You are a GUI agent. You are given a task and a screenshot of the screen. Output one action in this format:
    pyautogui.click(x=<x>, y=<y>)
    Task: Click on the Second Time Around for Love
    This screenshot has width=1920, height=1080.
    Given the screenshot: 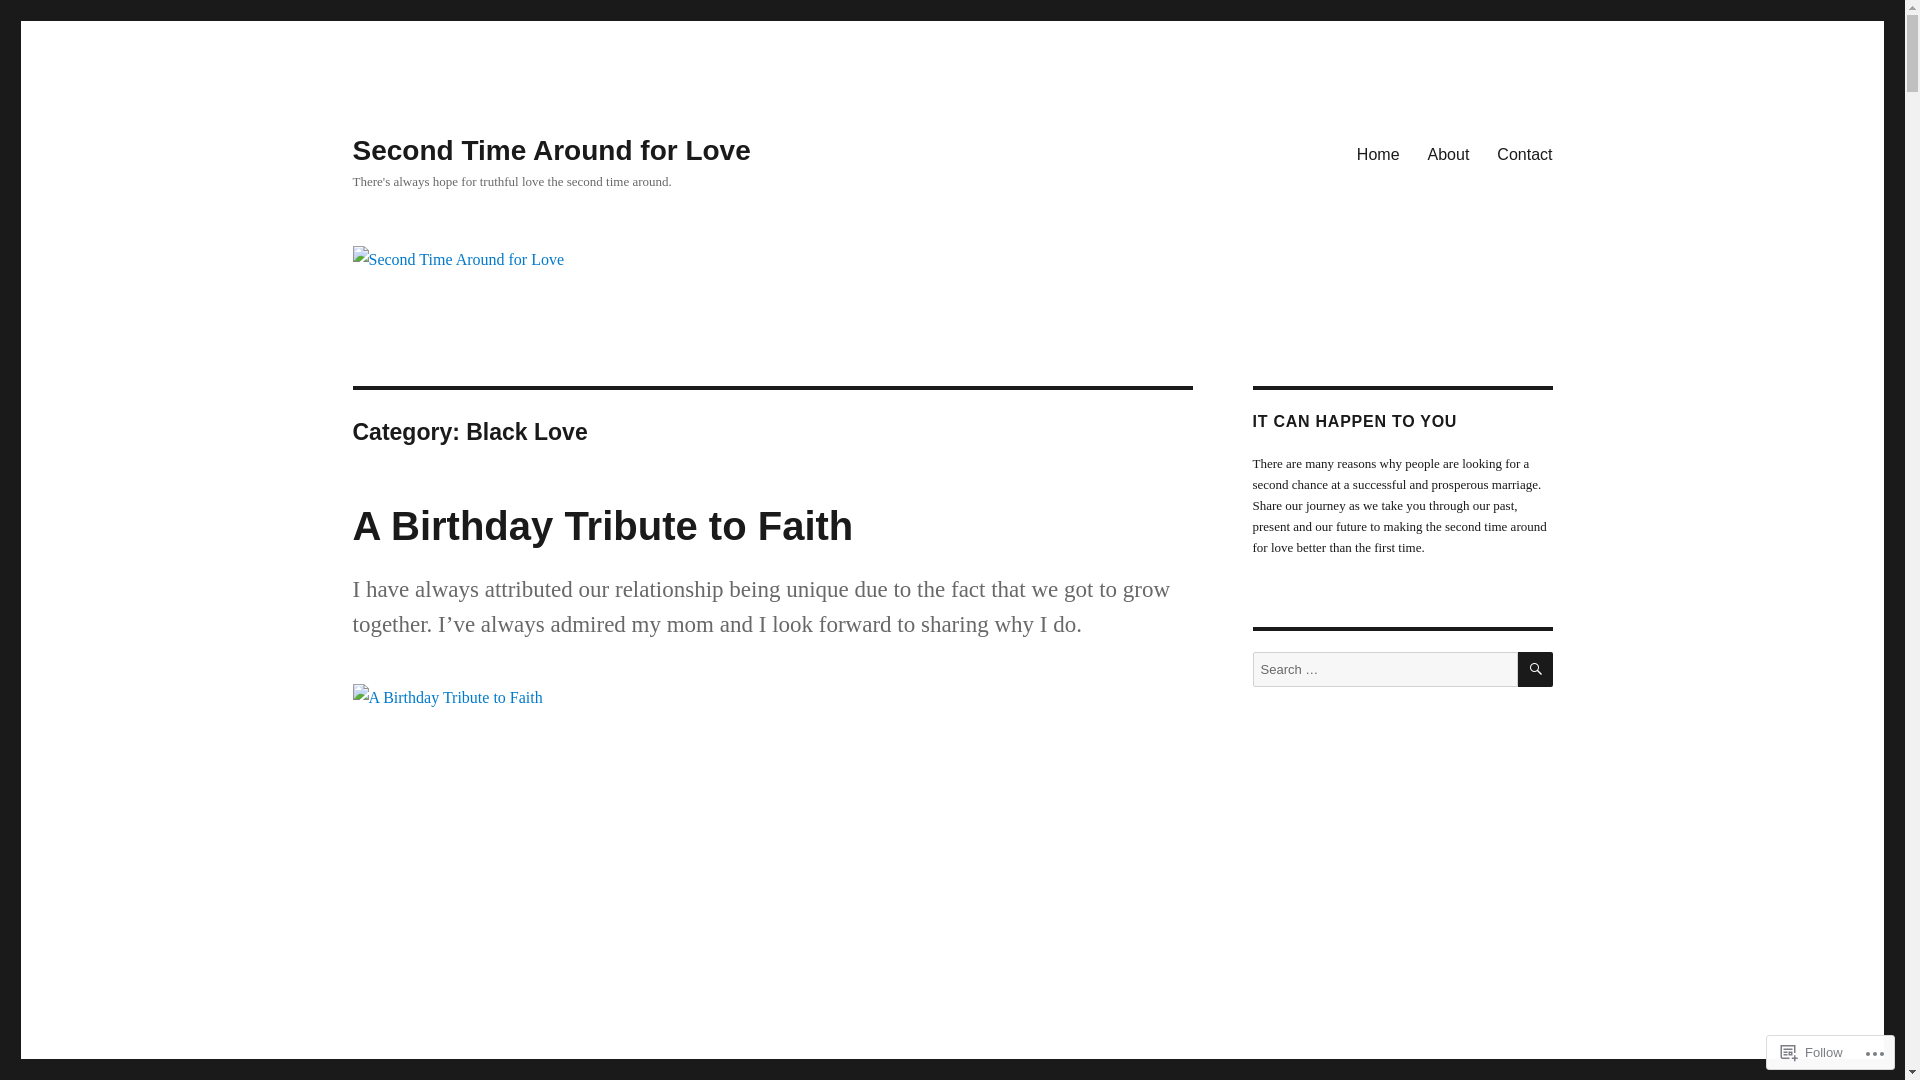 What is the action you would take?
    pyautogui.click(x=551, y=150)
    